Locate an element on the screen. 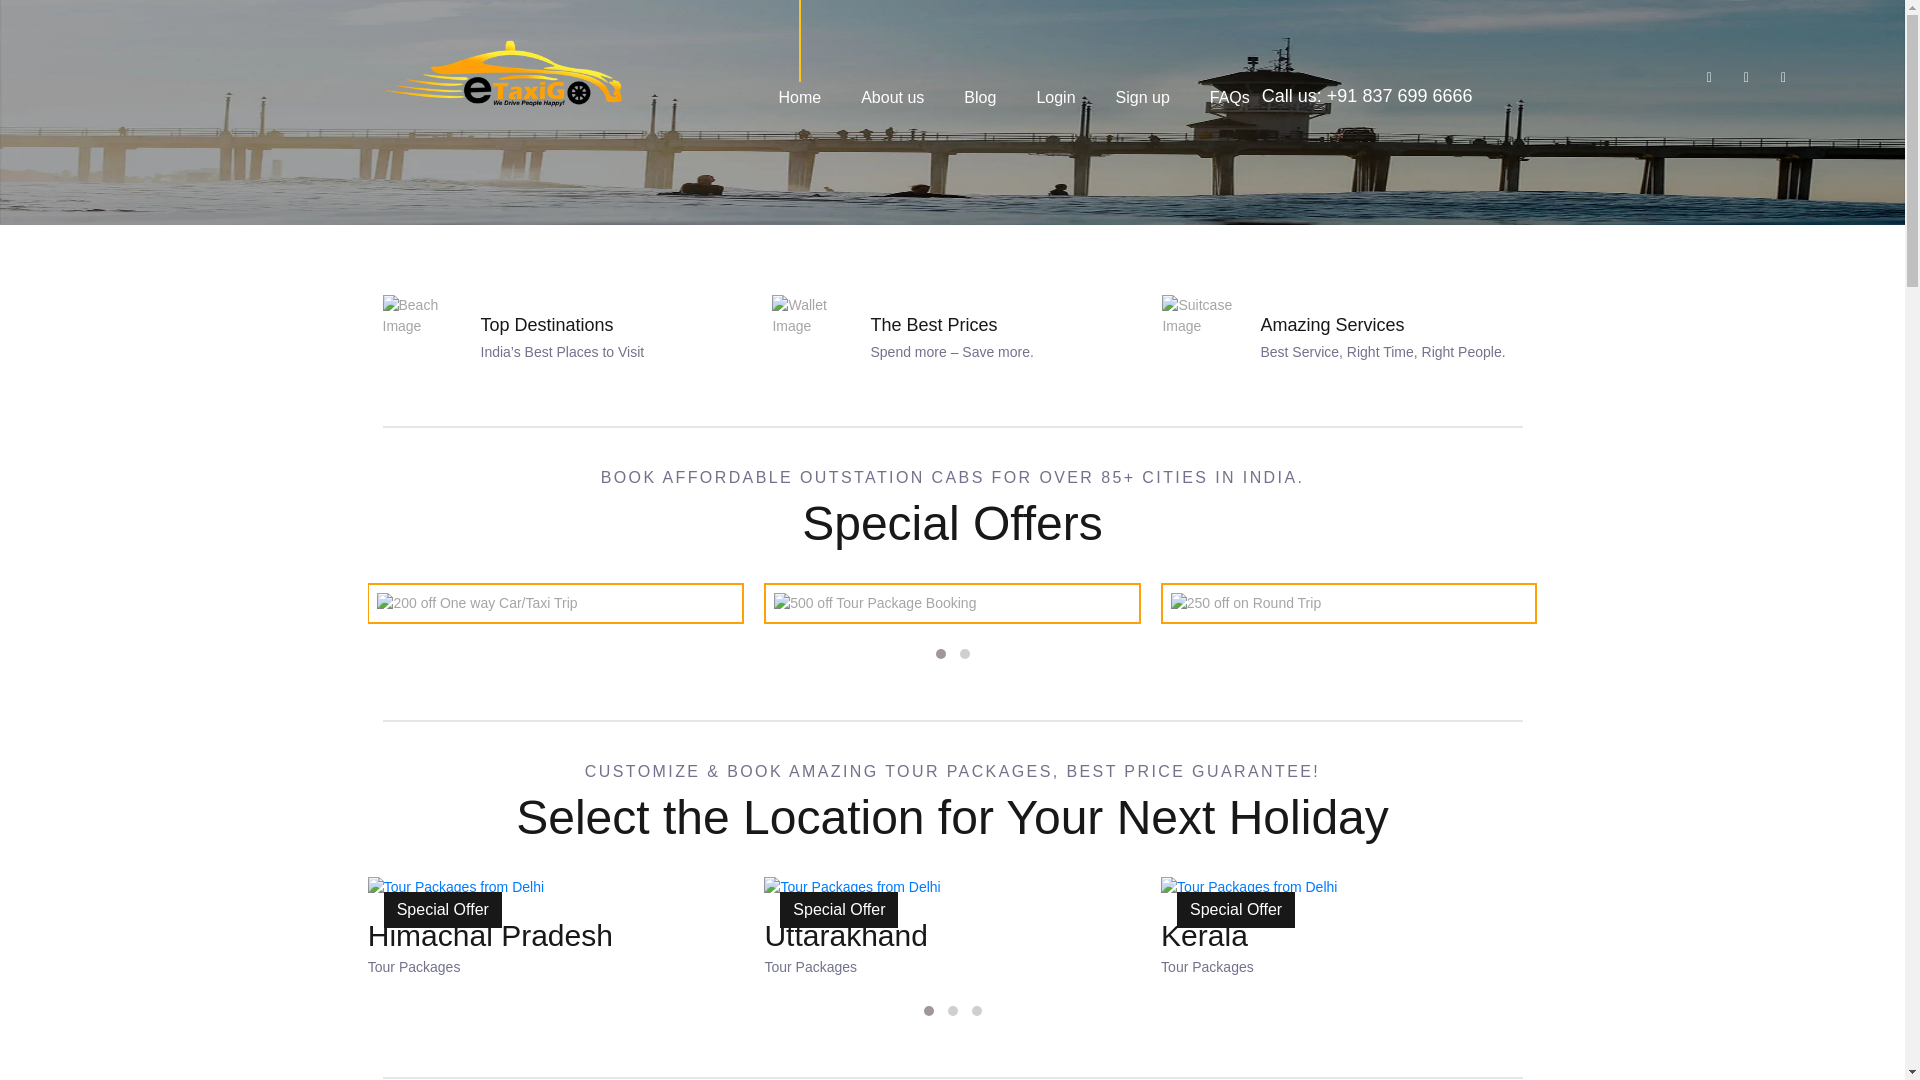  Login is located at coordinates (1056, 96).